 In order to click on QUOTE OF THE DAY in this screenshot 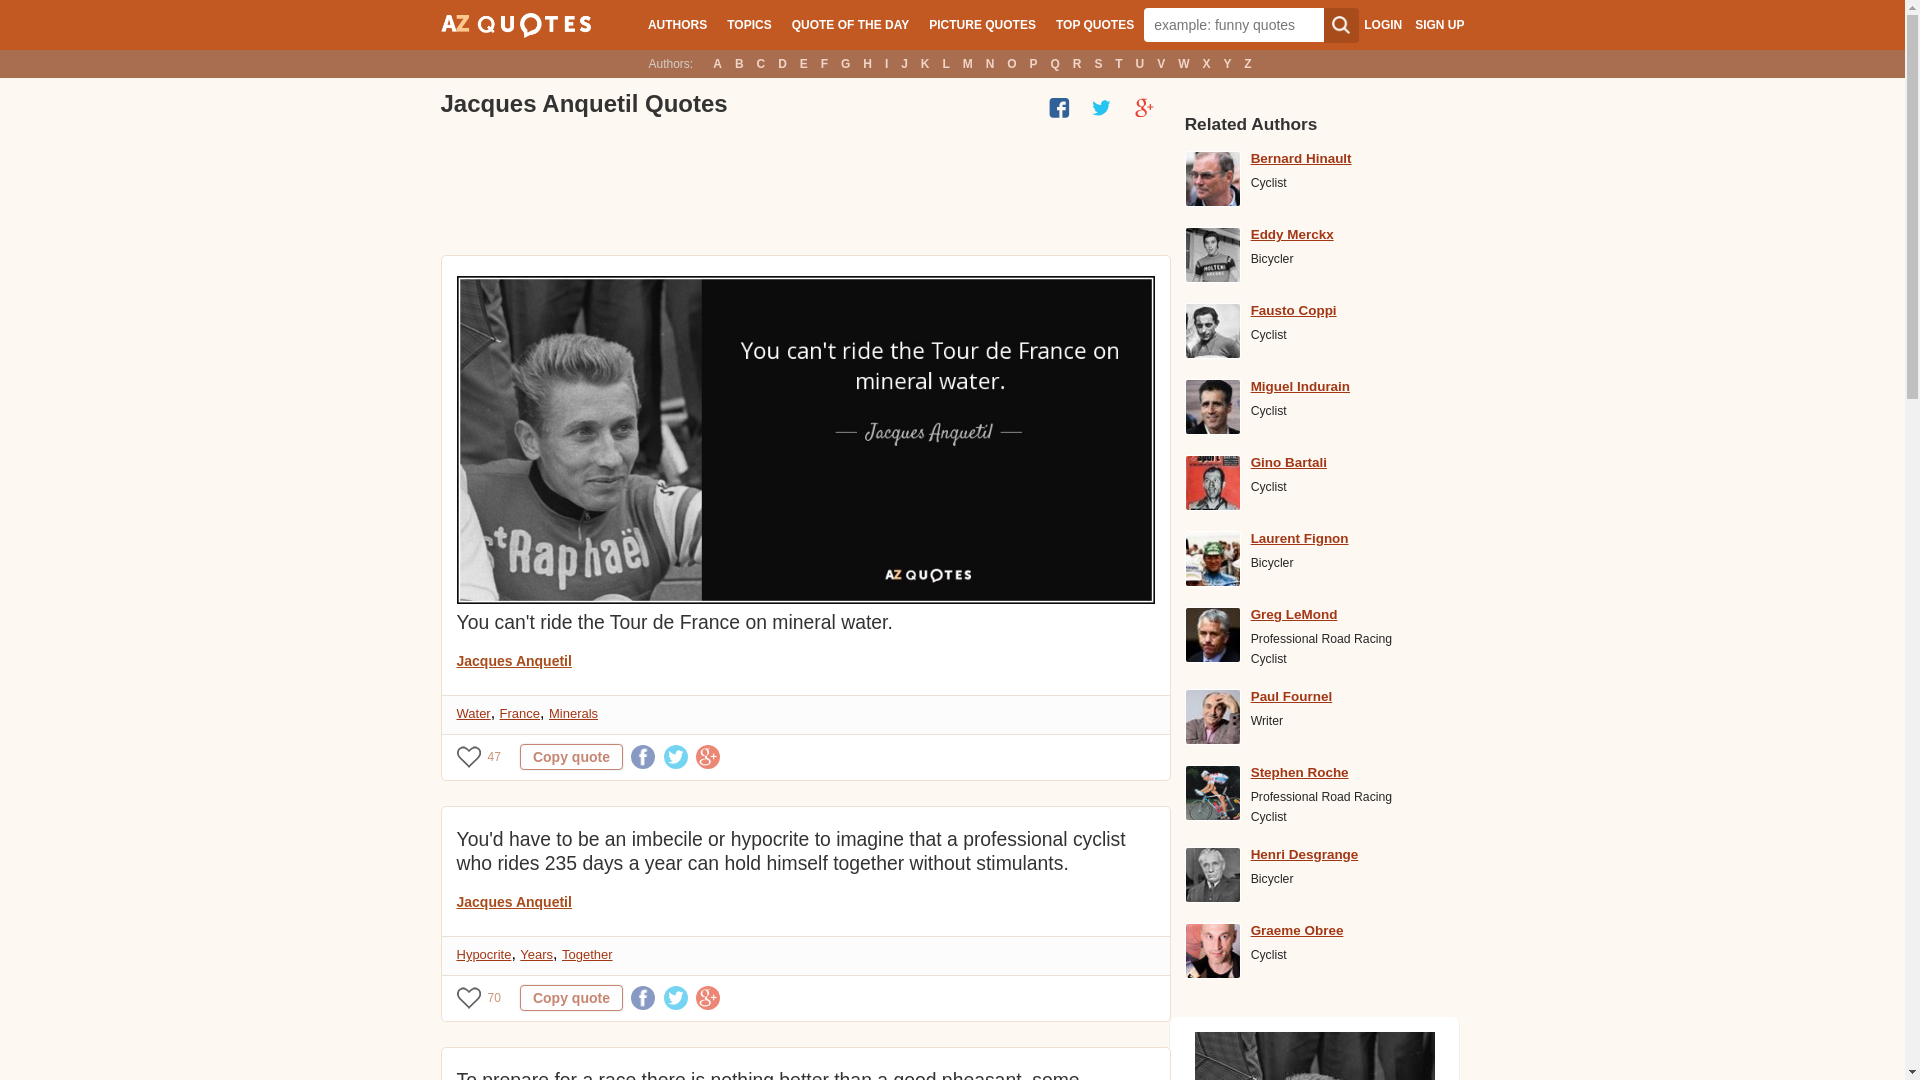, I will do `click(850, 24)`.